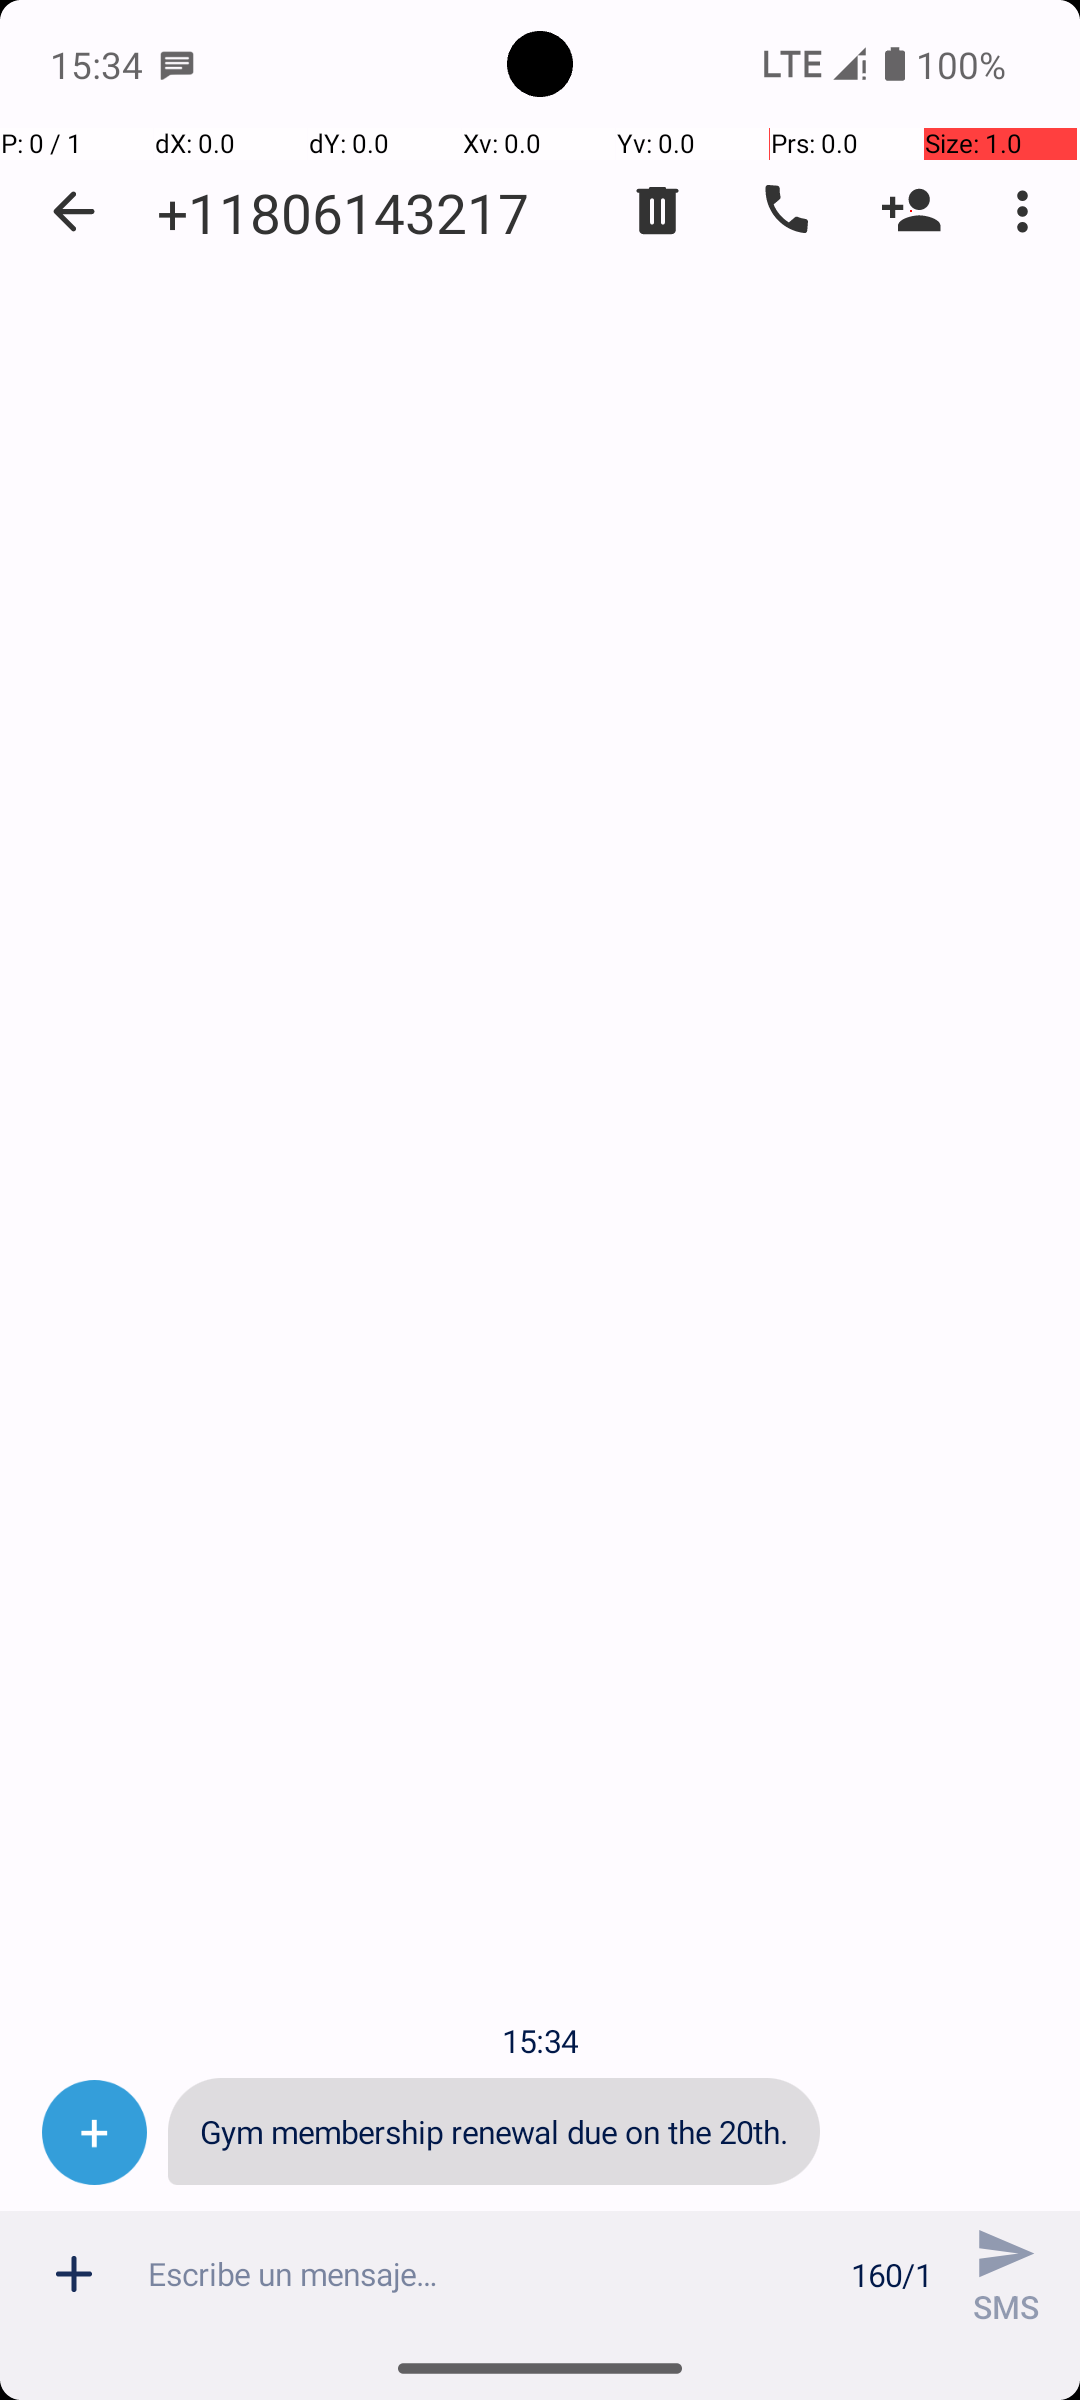 Image resolution: width=1080 pixels, height=2400 pixels. What do you see at coordinates (658, 211) in the screenshot?
I see `Eliminar` at bounding box center [658, 211].